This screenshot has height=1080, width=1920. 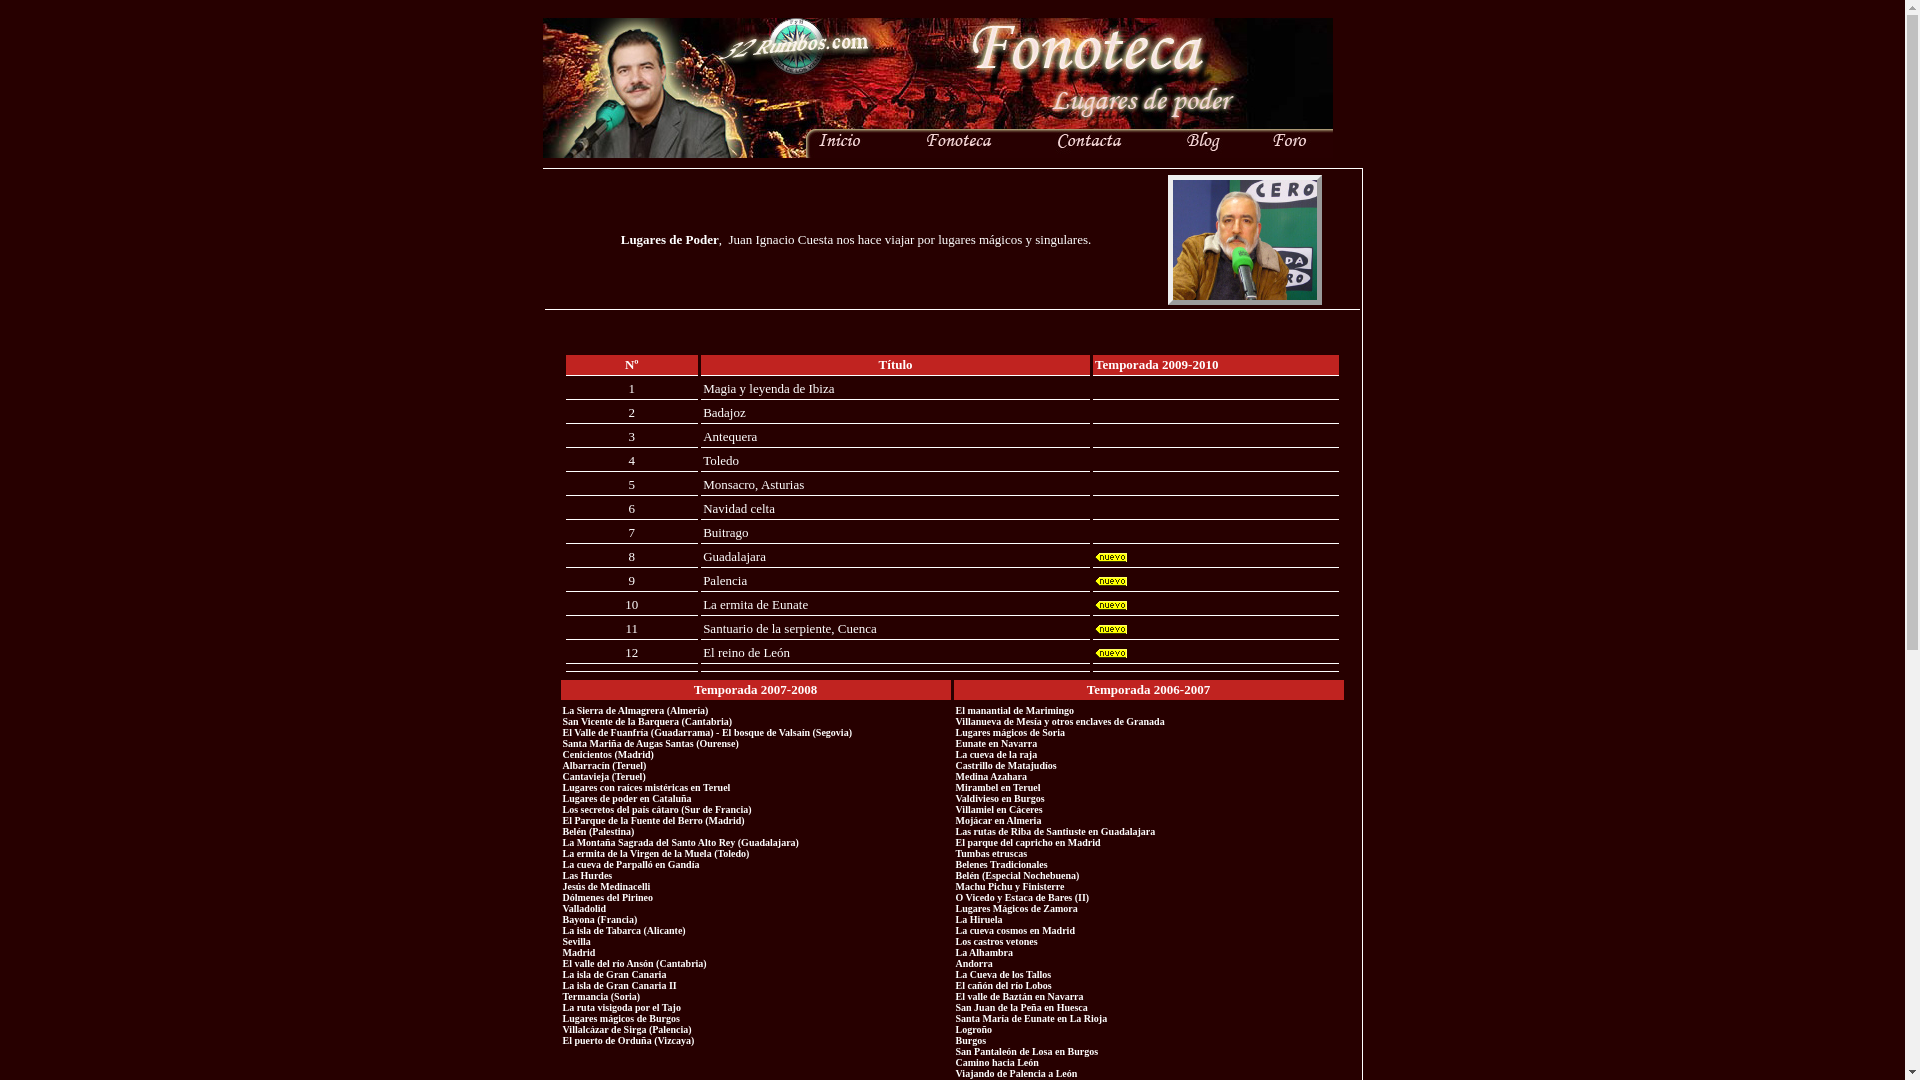 I want to click on Bayona (Francia)   , so click(x=603, y=920).